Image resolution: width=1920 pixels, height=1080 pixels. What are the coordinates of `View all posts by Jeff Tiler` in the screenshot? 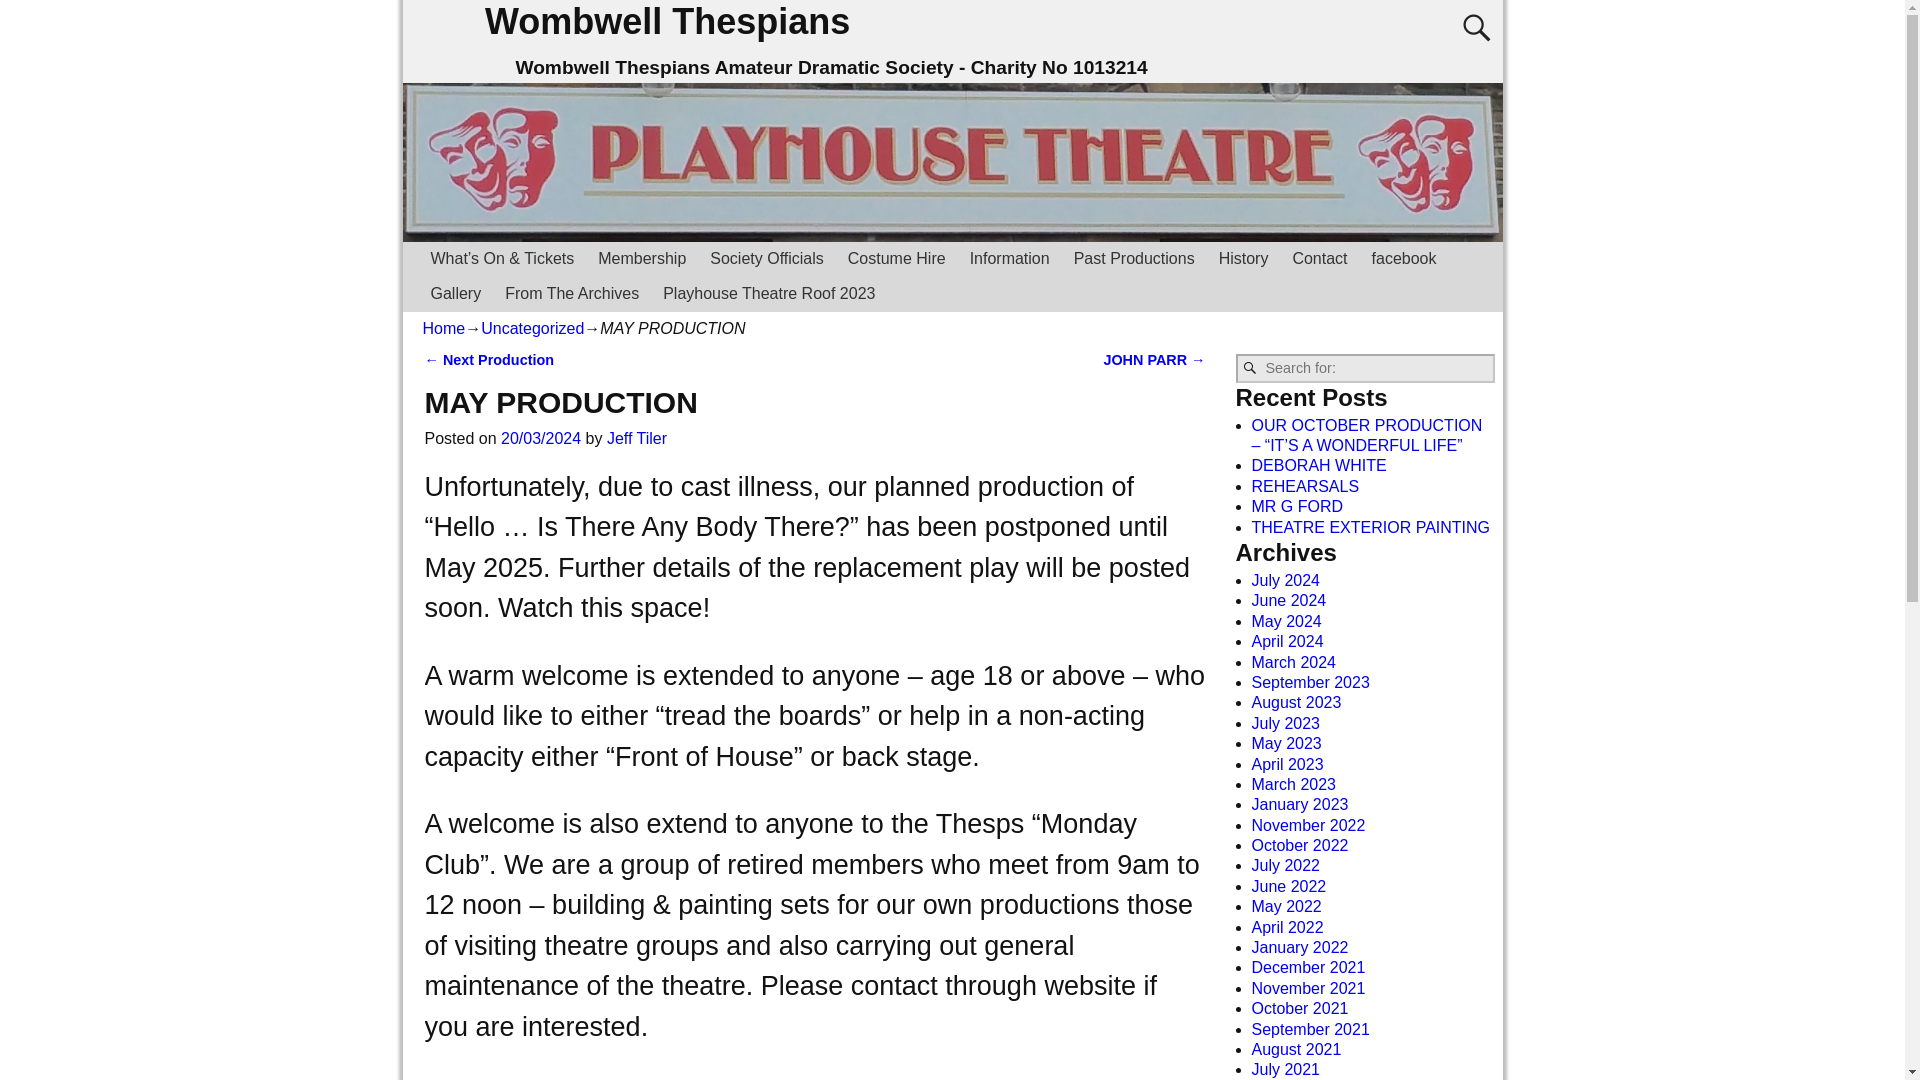 It's located at (636, 438).